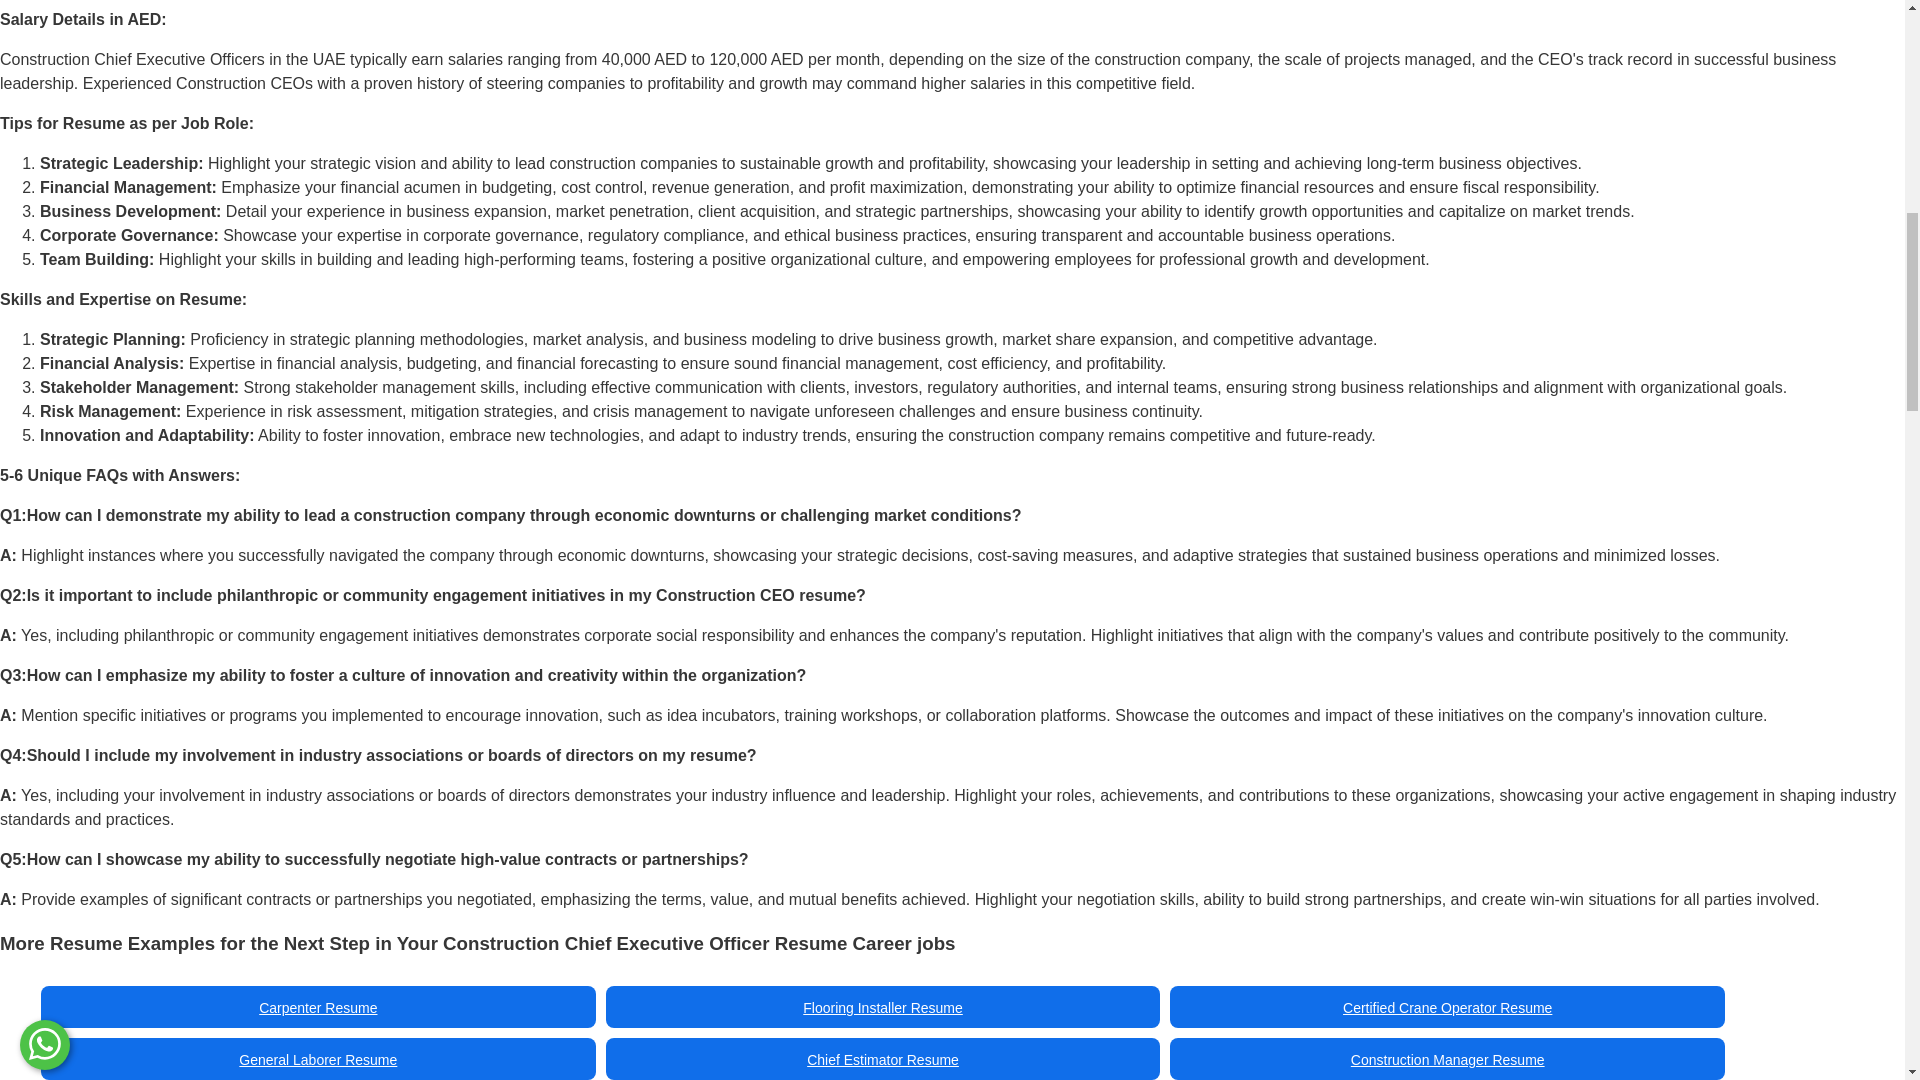  Describe the element at coordinates (318, 1008) in the screenshot. I see `Carpenter Resume` at that location.